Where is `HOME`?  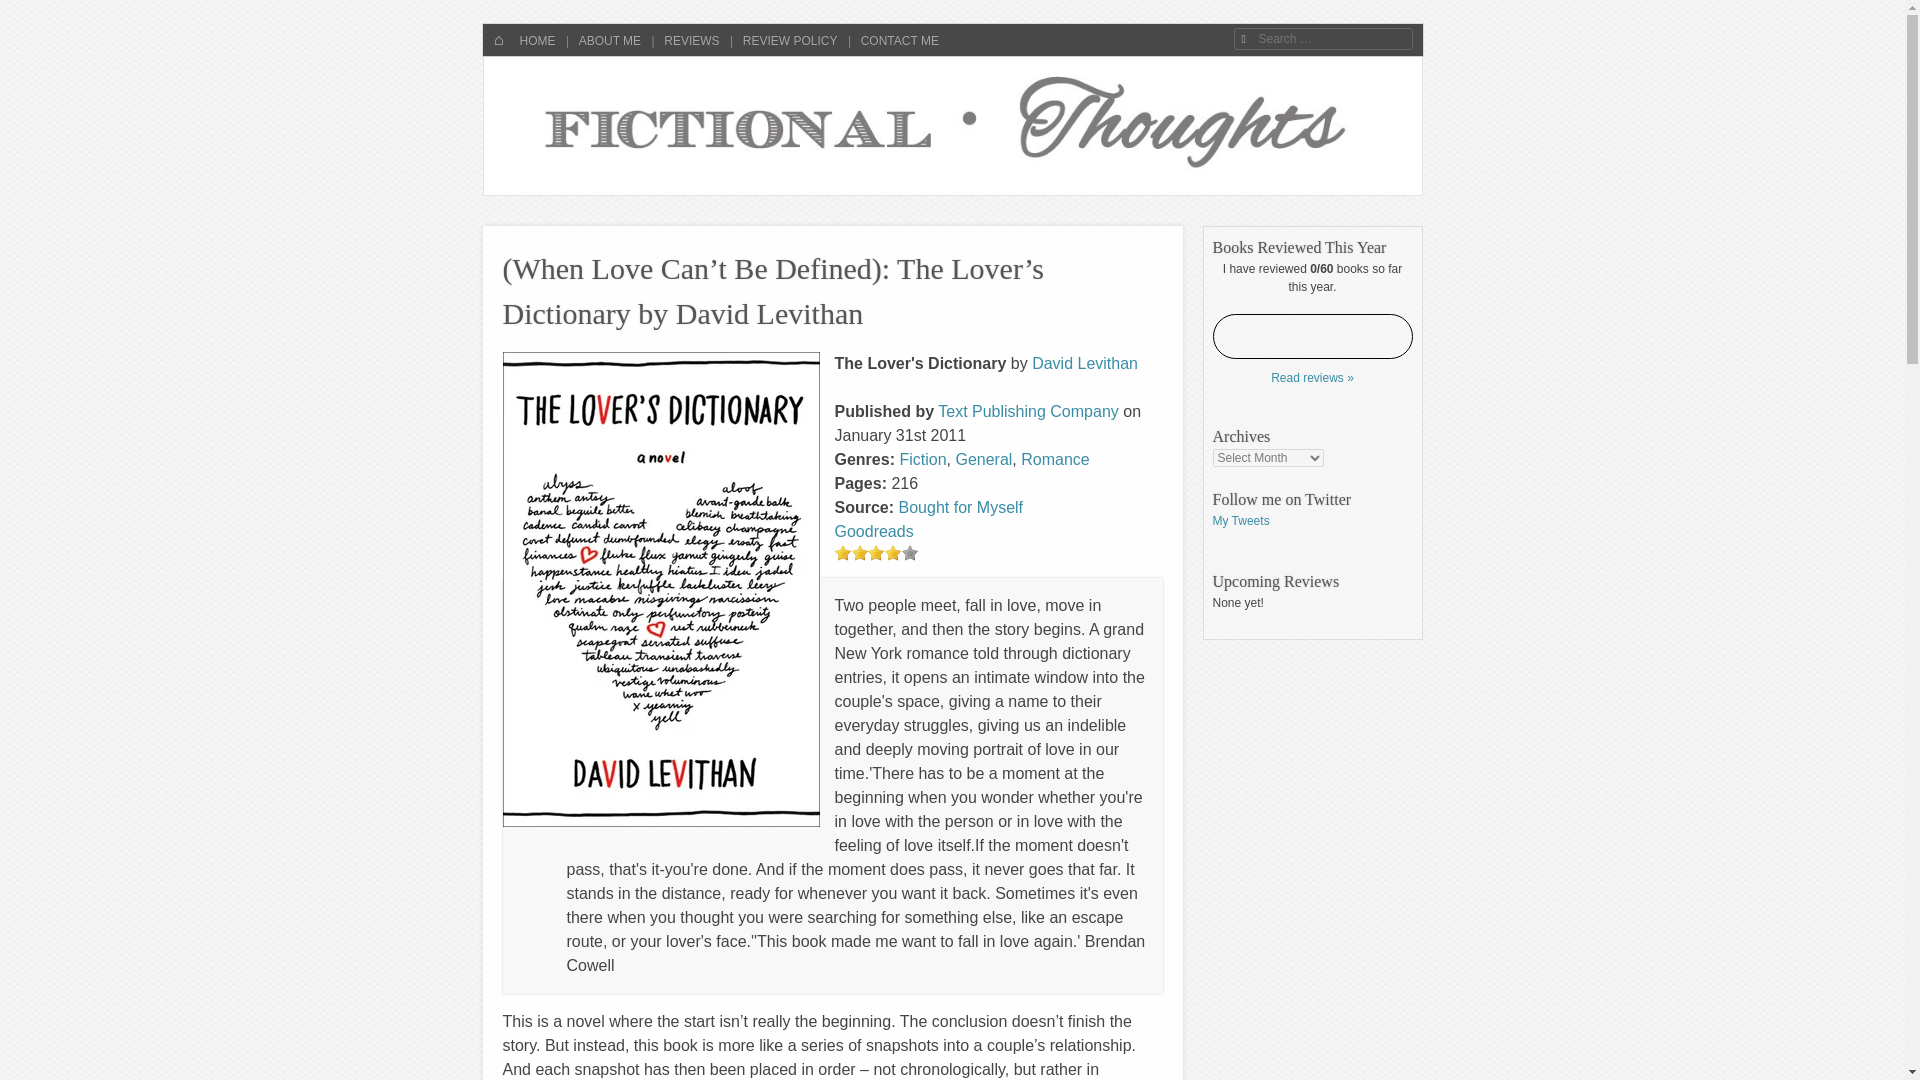 HOME is located at coordinates (536, 40).